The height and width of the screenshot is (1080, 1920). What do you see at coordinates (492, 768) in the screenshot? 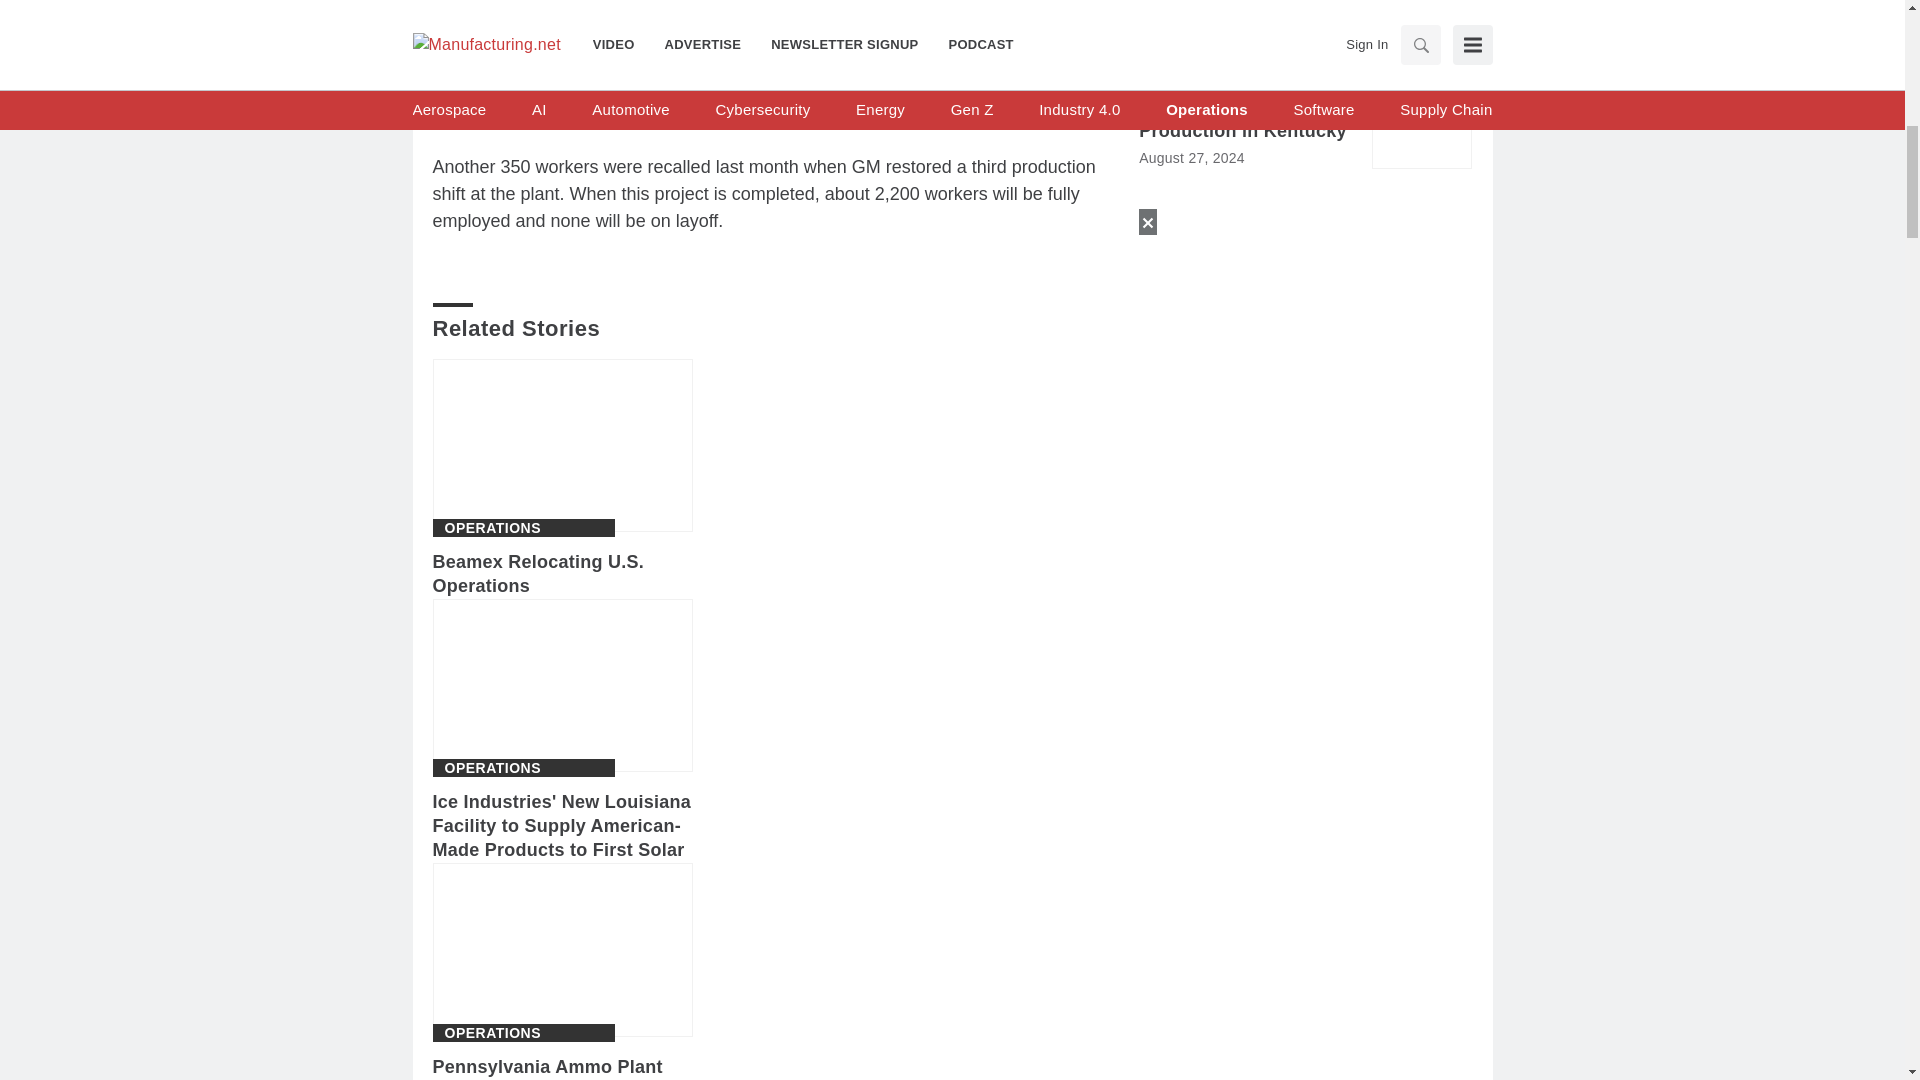
I see `Operations` at bounding box center [492, 768].